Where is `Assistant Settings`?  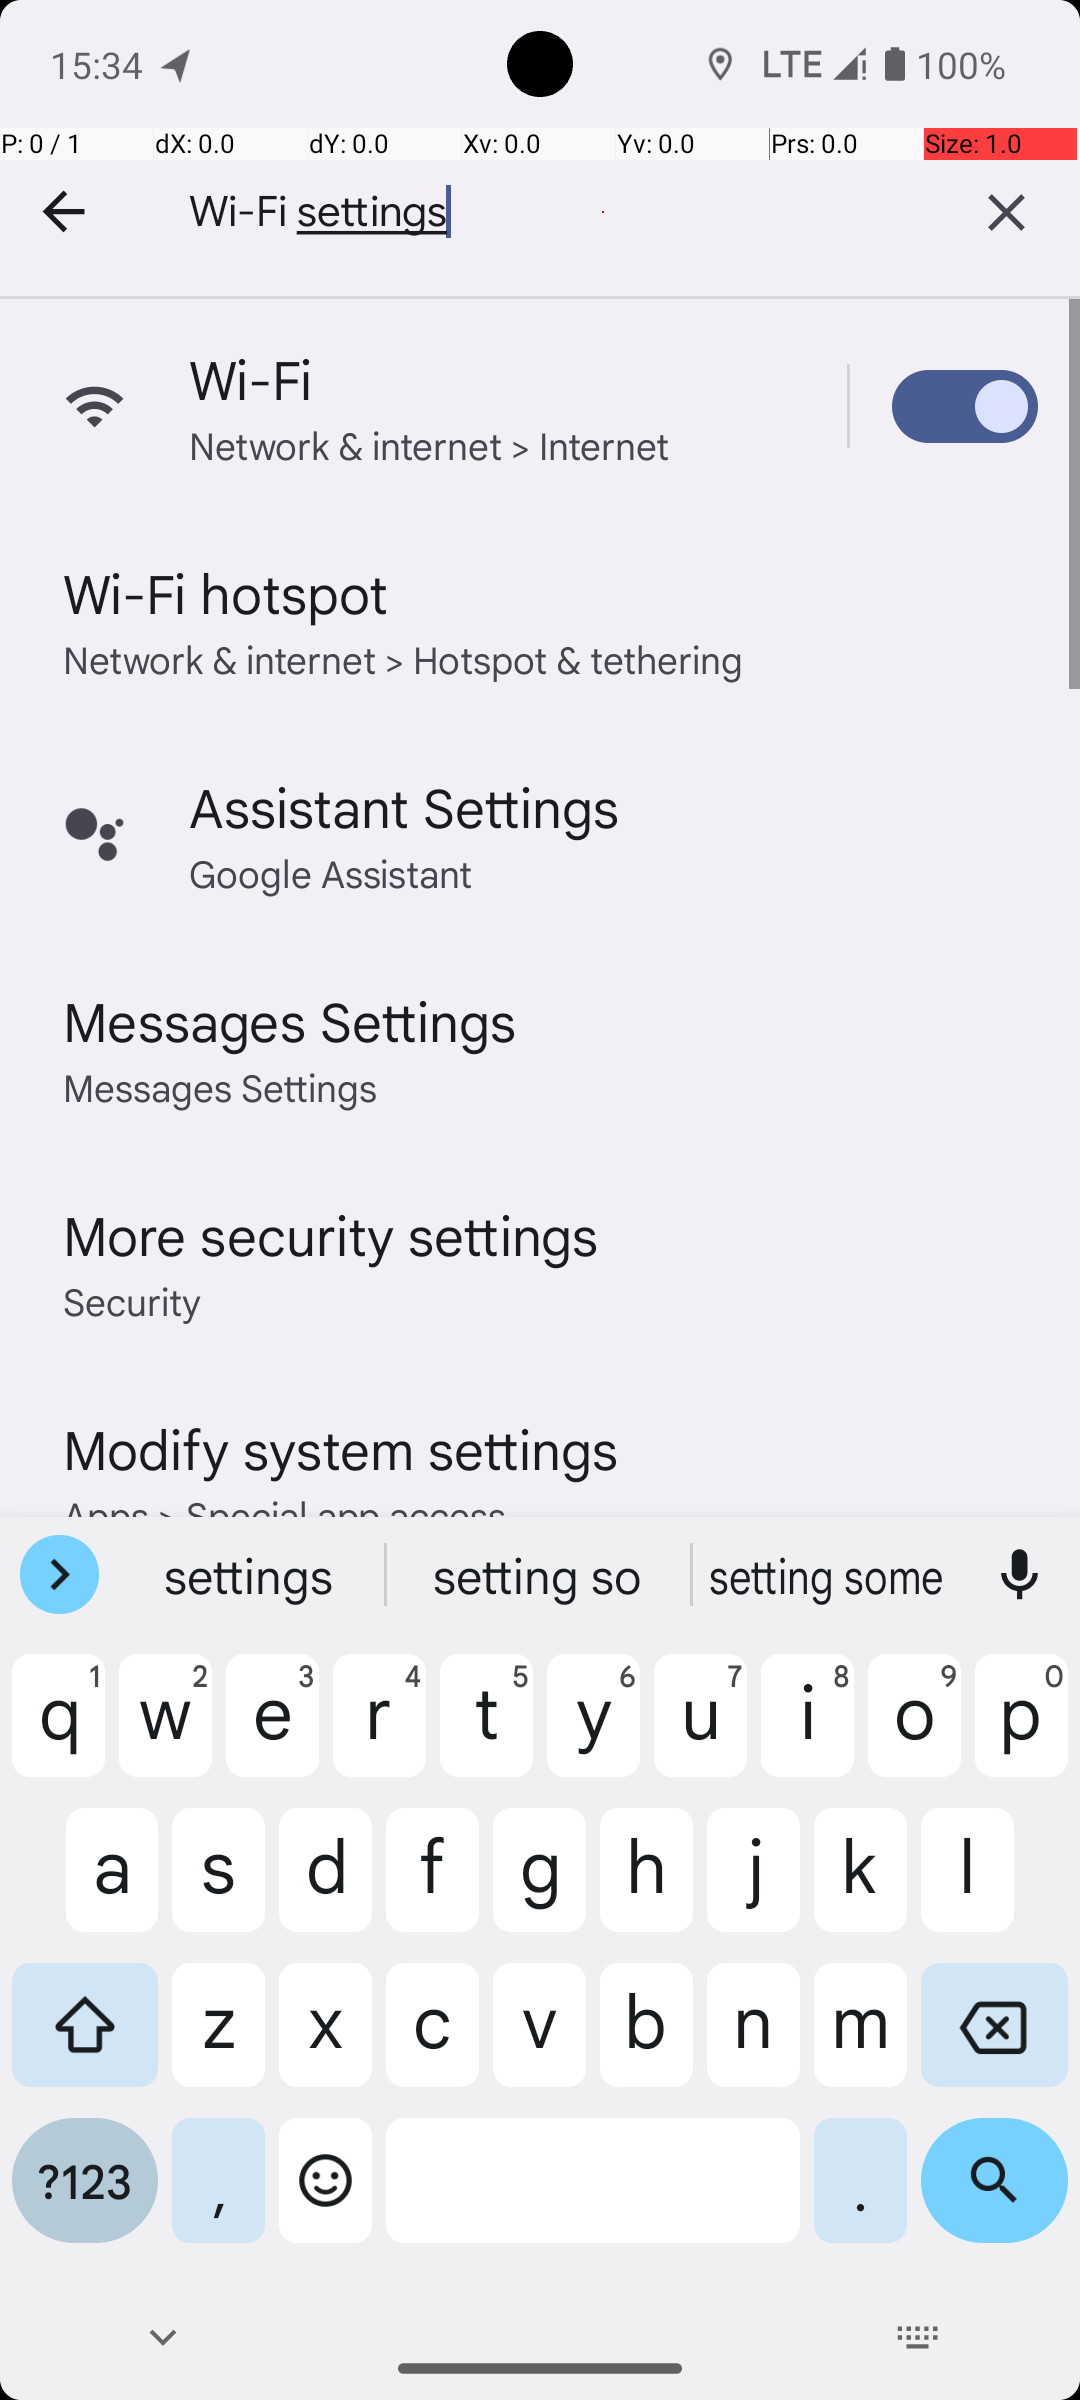
Assistant Settings is located at coordinates (404, 806).